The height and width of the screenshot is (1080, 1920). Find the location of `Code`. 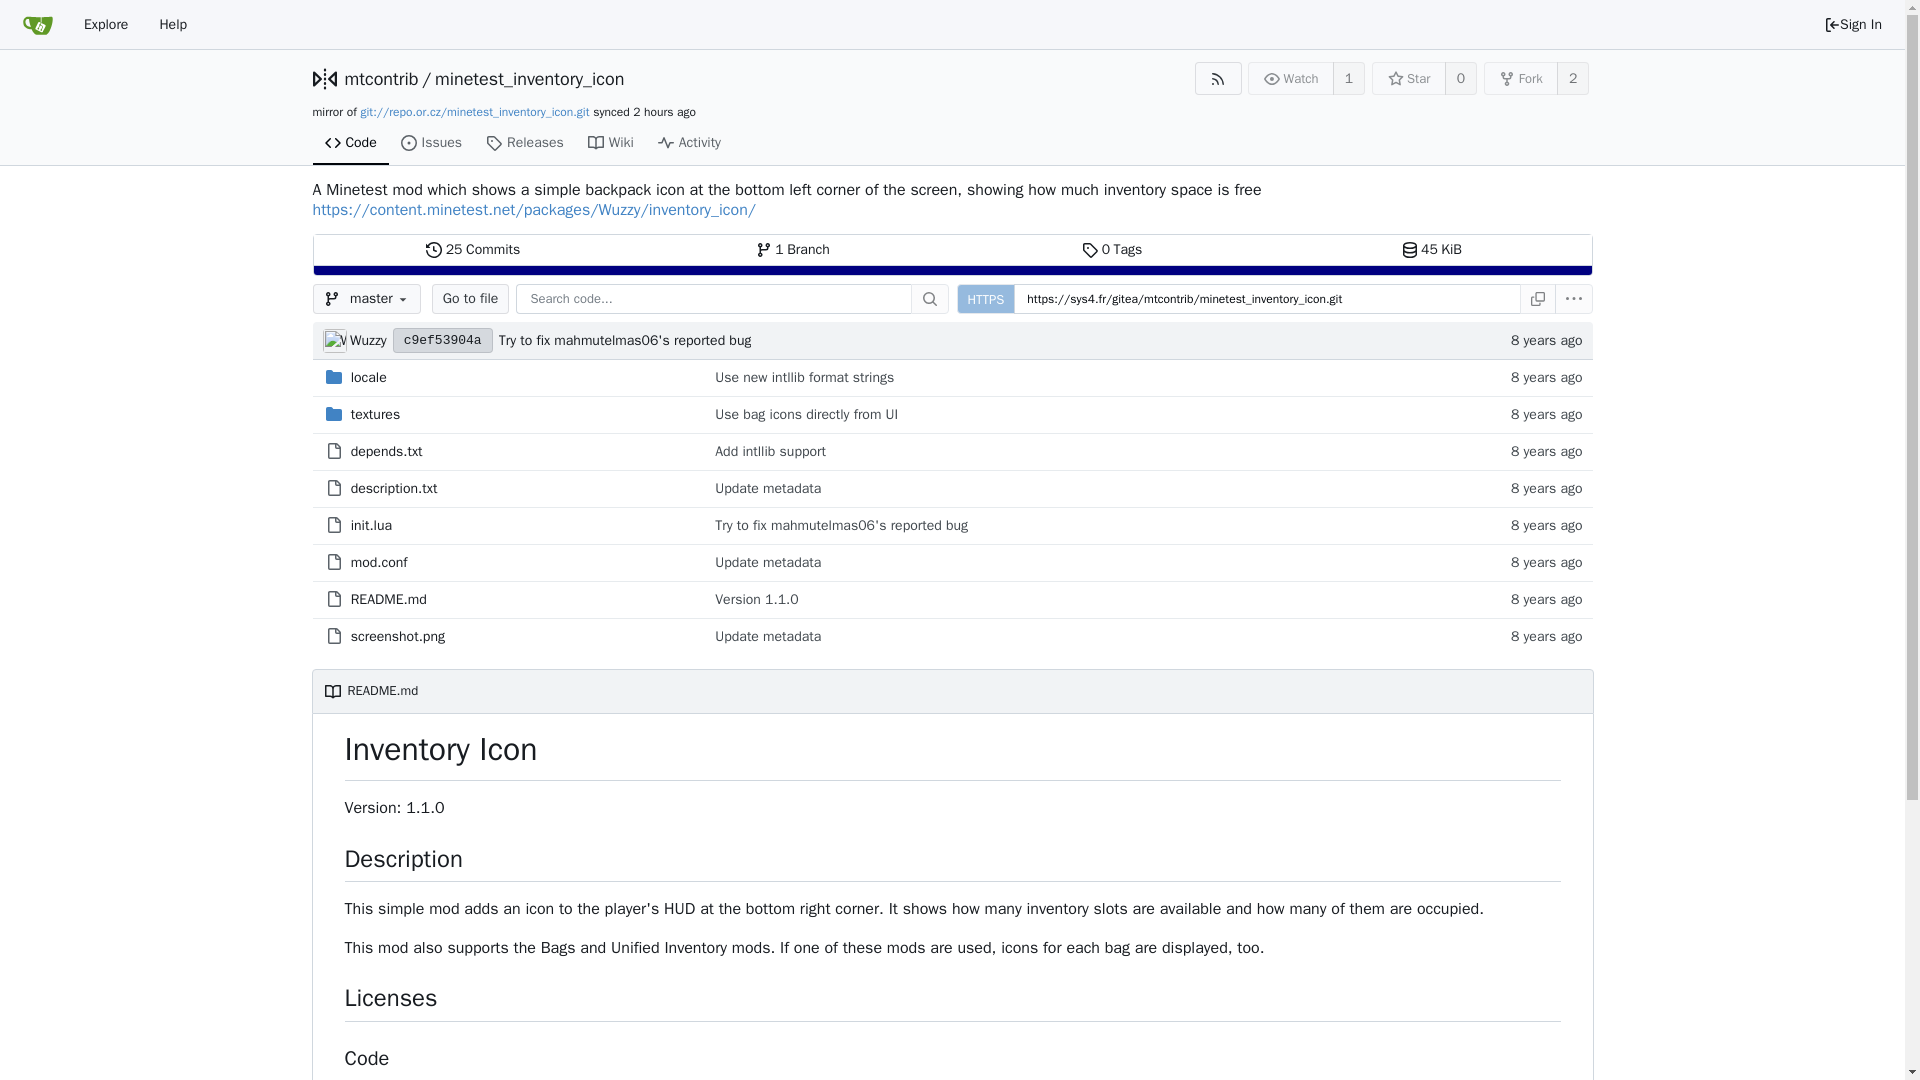

Code is located at coordinates (380, 78).